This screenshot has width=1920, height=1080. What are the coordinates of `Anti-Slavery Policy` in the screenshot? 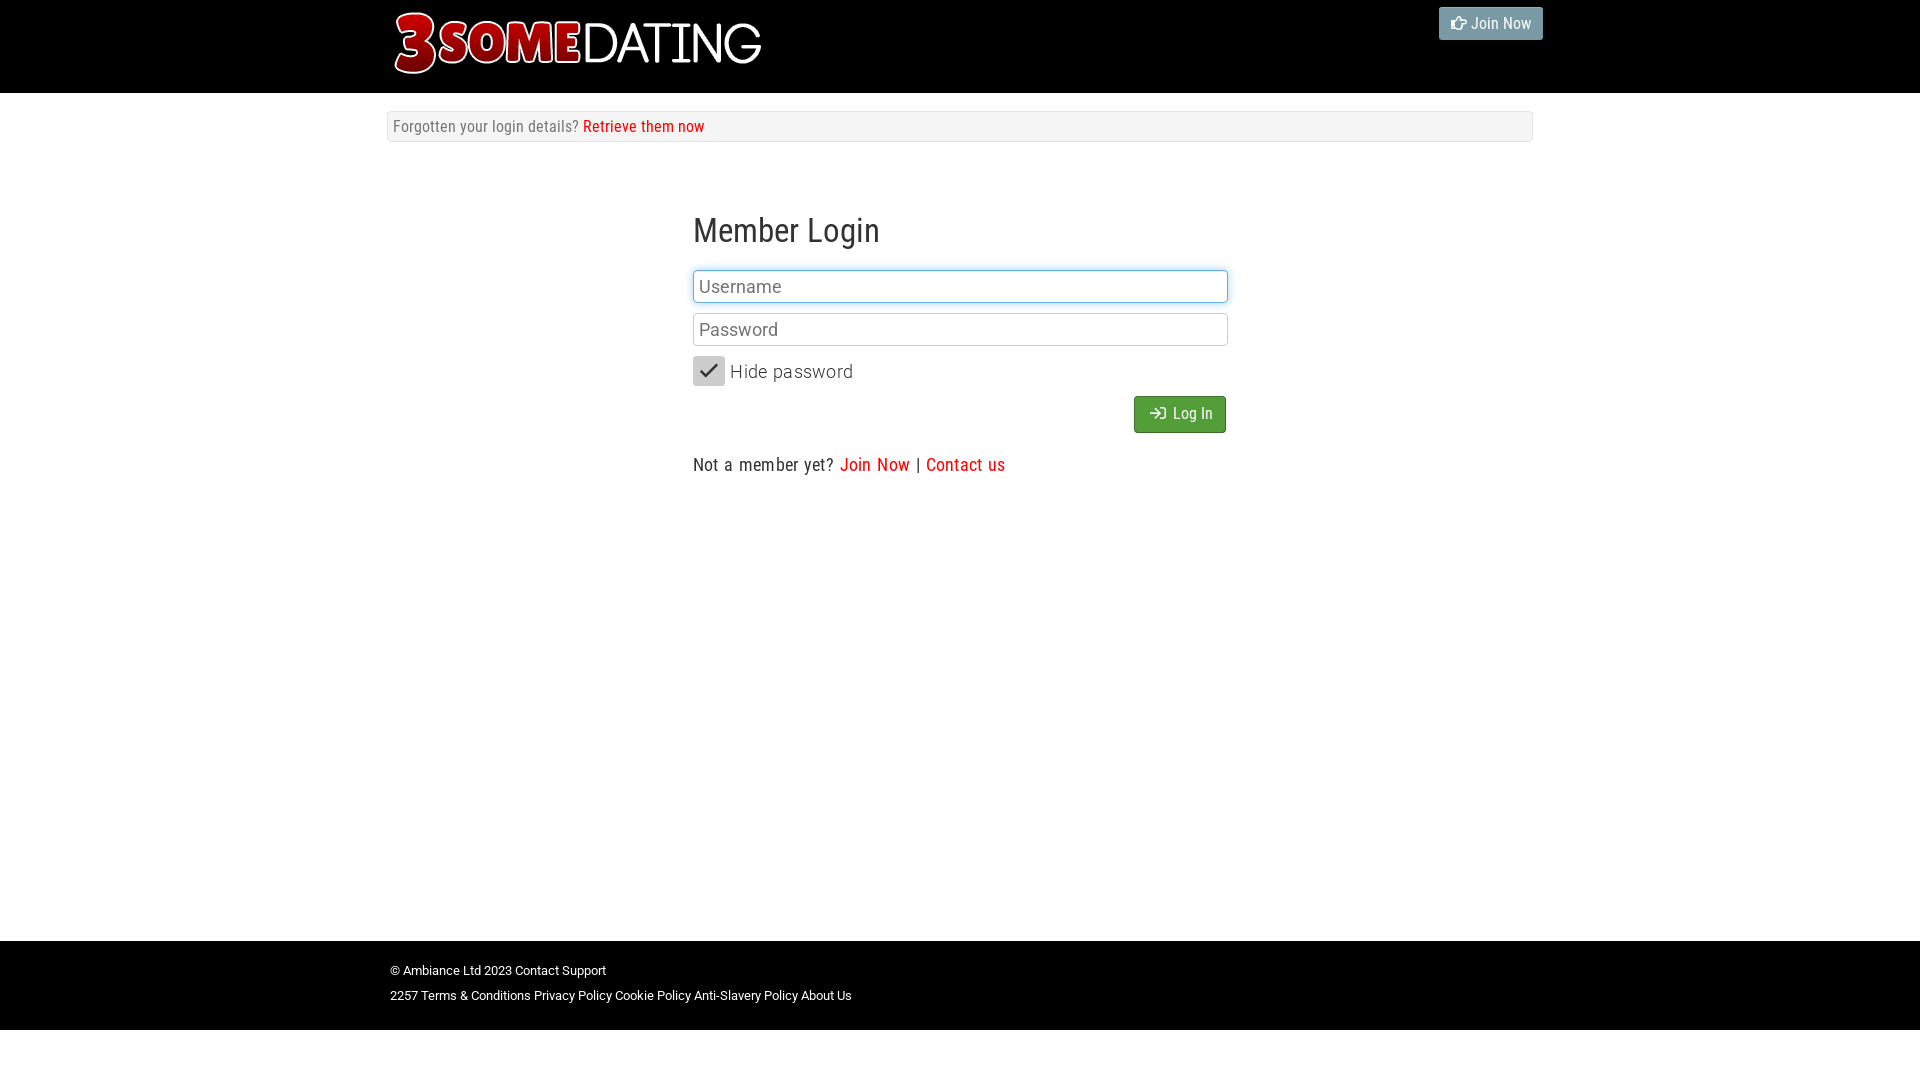 It's located at (746, 996).